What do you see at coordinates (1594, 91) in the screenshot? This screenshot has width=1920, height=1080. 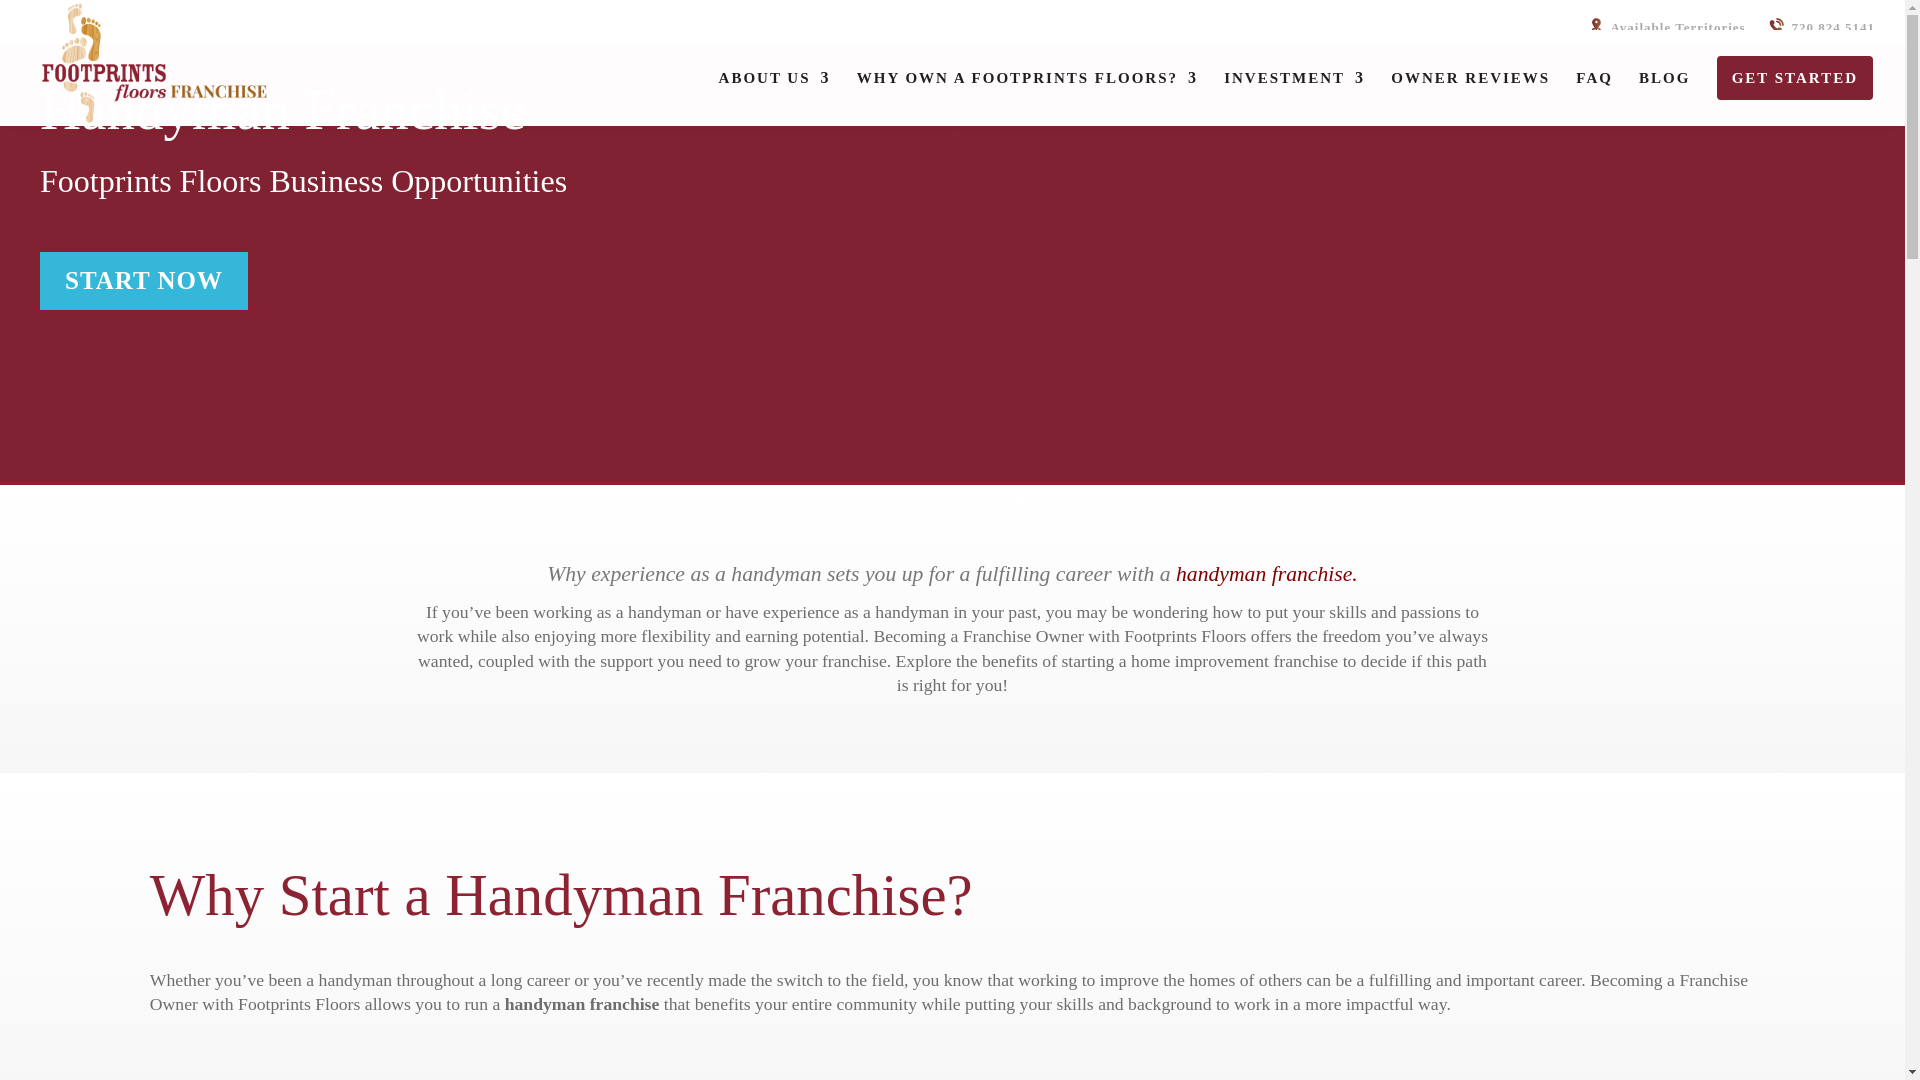 I see `FAQ` at bounding box center [1594, 91].